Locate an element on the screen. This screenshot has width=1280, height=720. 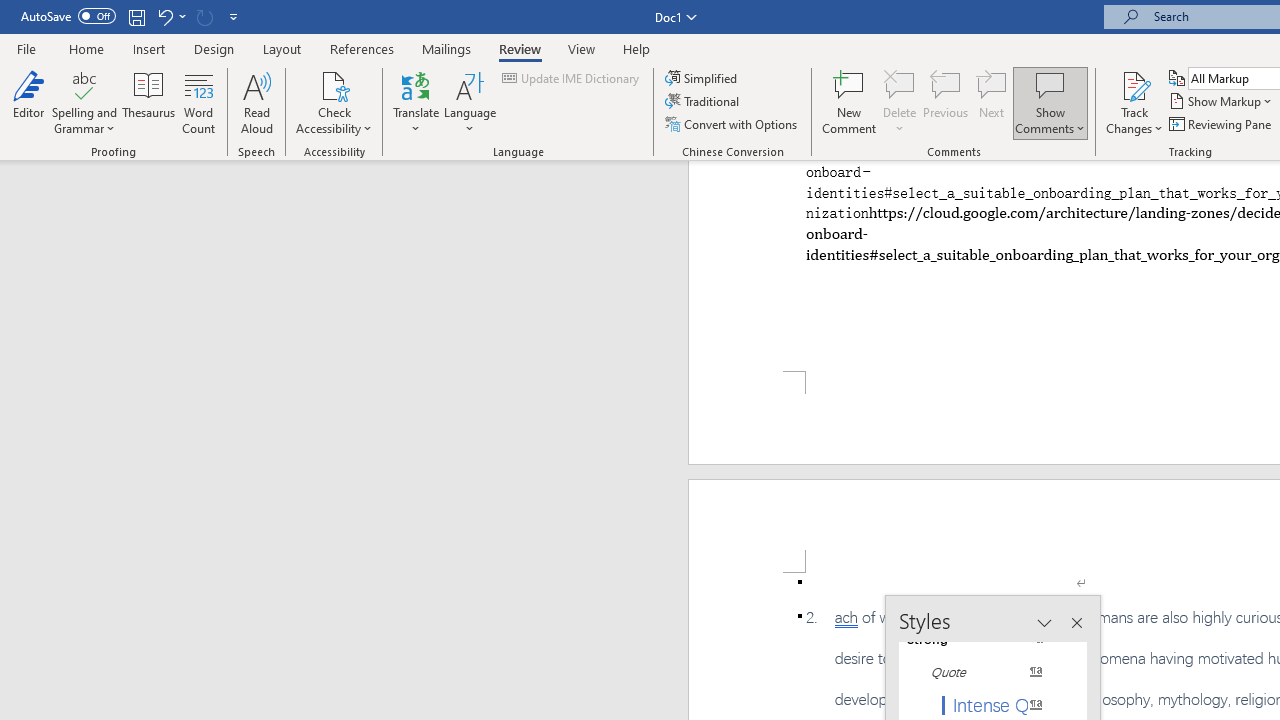
Check Accessibility is located at coordinates (334, 84).